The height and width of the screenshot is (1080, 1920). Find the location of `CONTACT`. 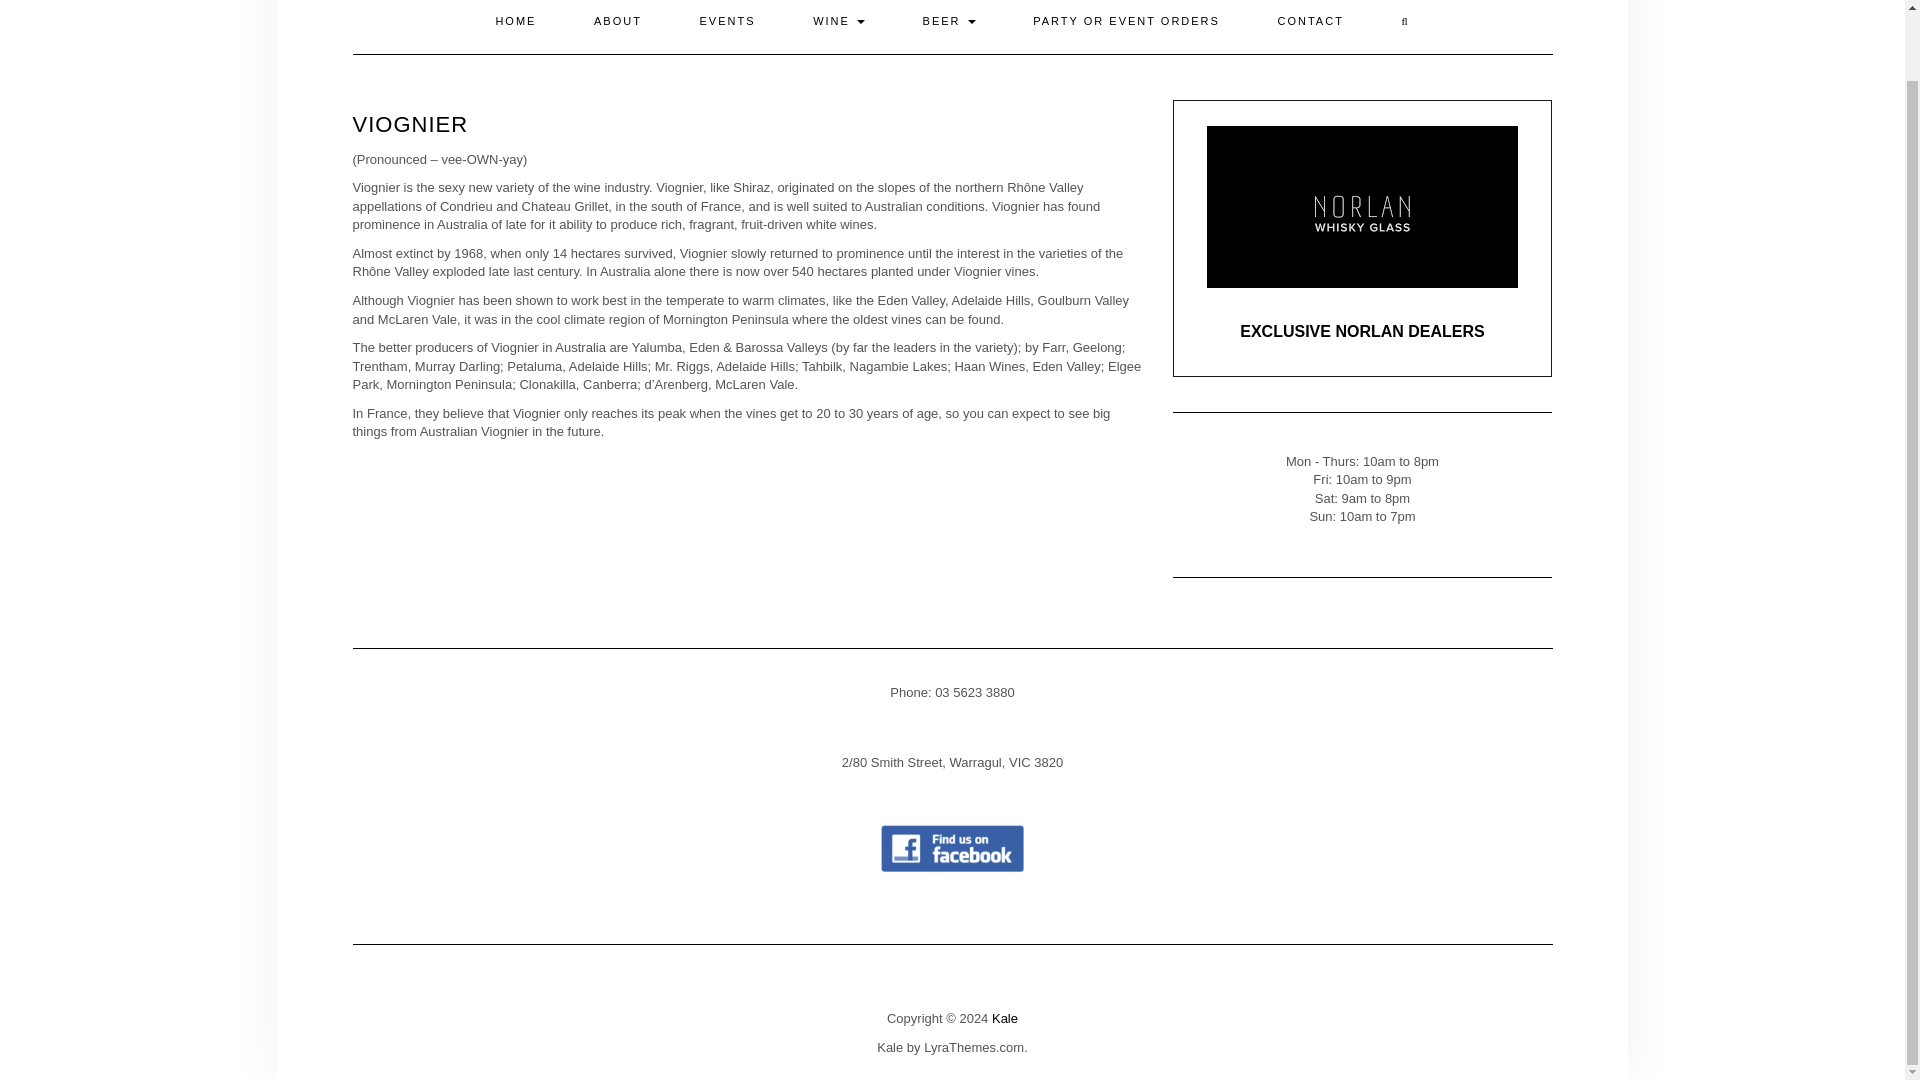

CONTACT is located at coordinates (1310, 27).